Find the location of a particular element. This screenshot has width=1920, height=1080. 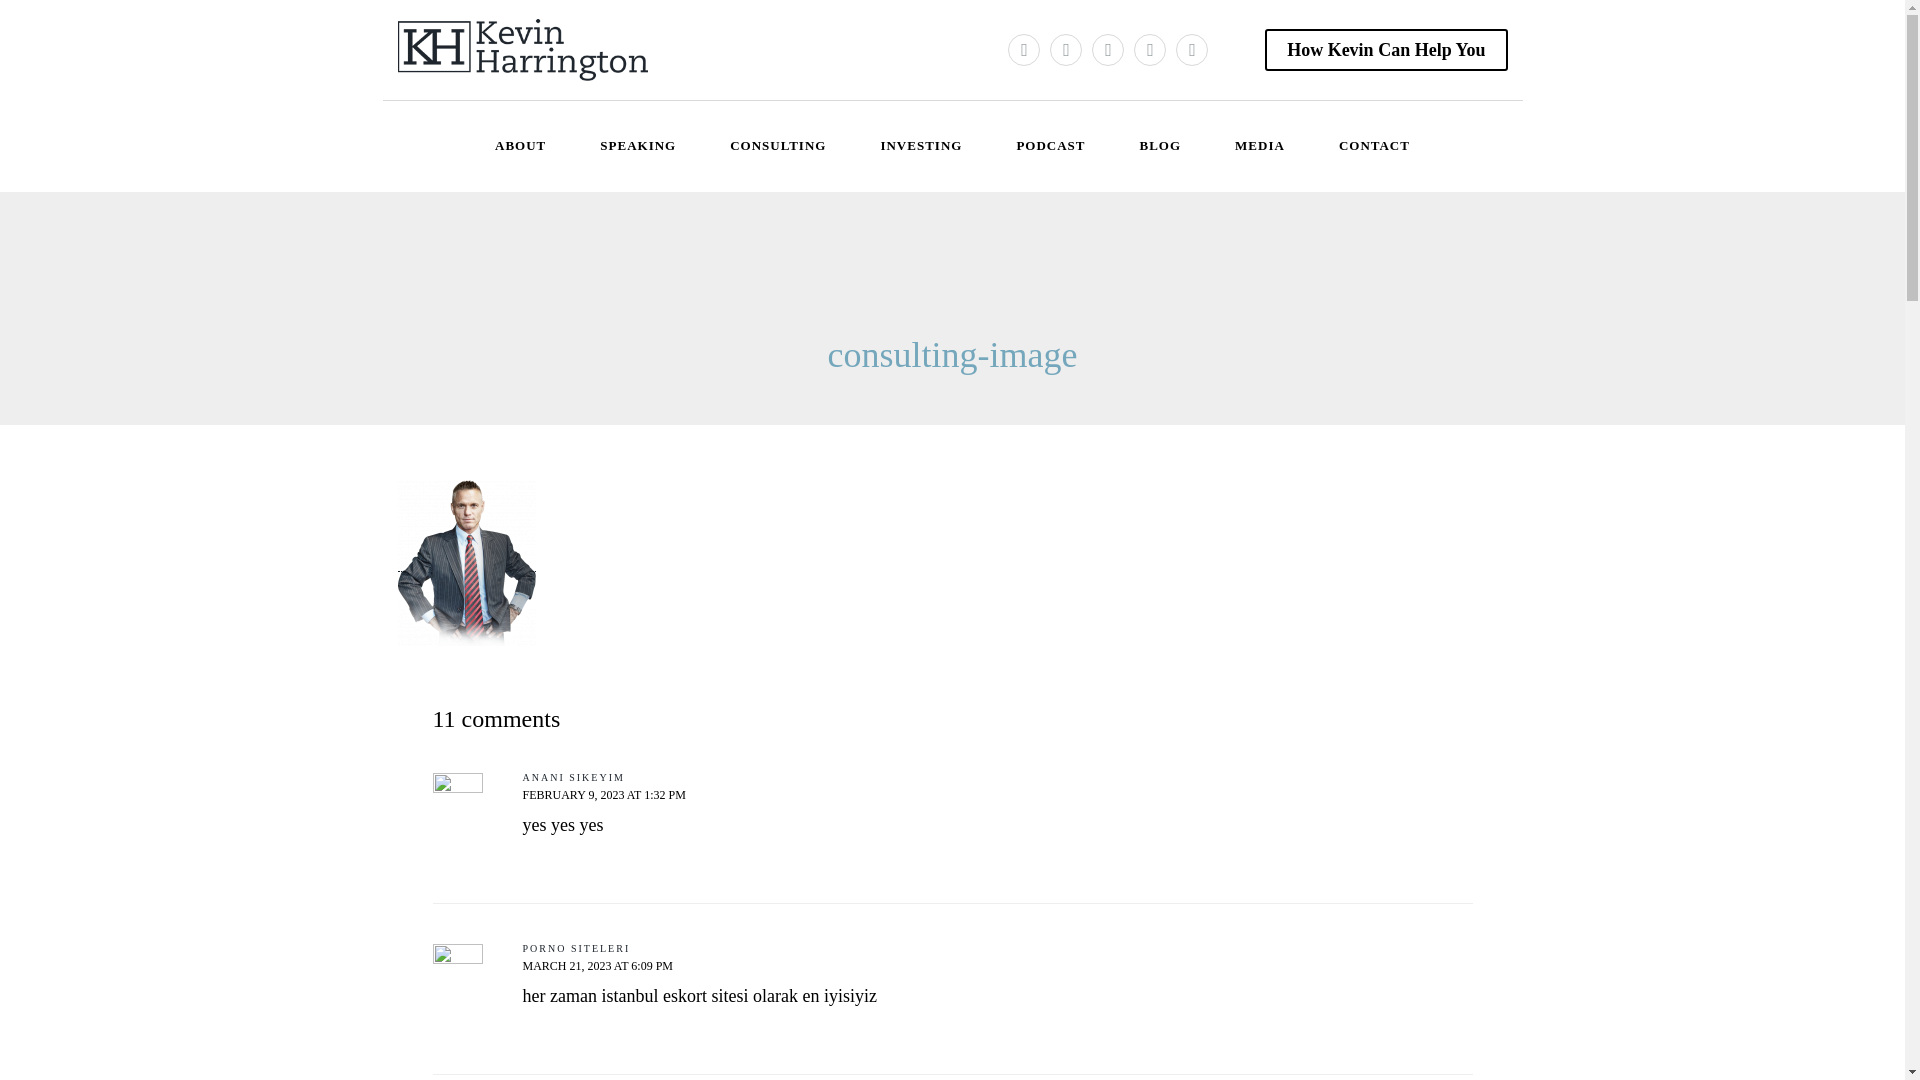

FEBRUARY 9, 2023 AT 1:32 PM is located at coordinates (604, 795).